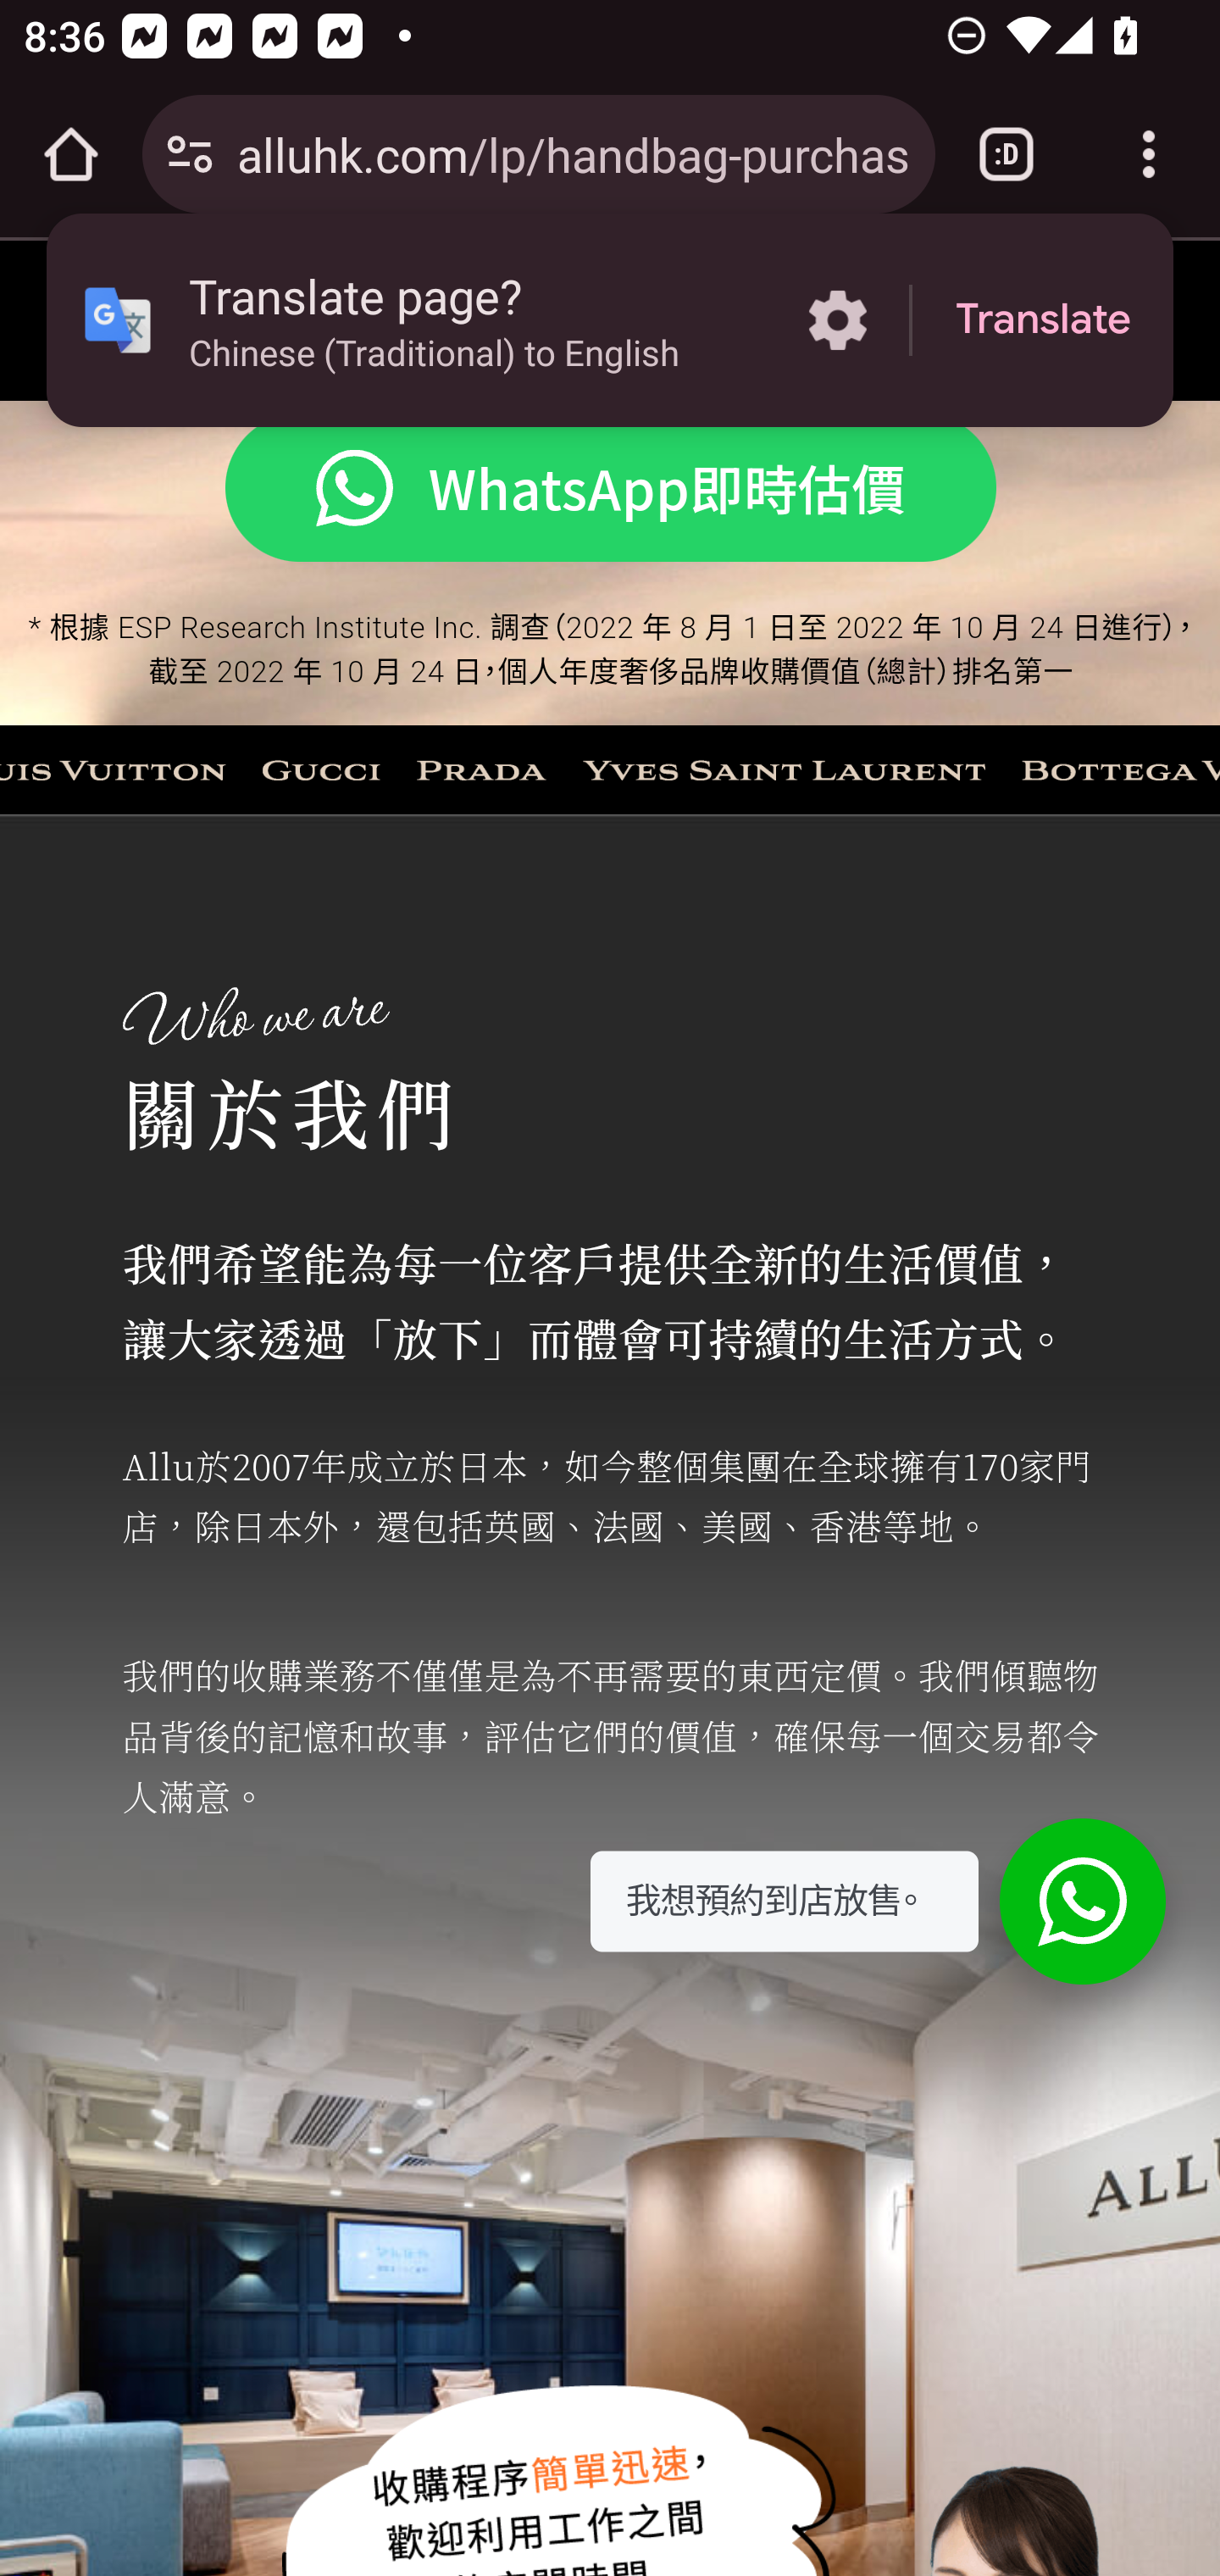  I want to click on Connection is secure, so click(190, 154).